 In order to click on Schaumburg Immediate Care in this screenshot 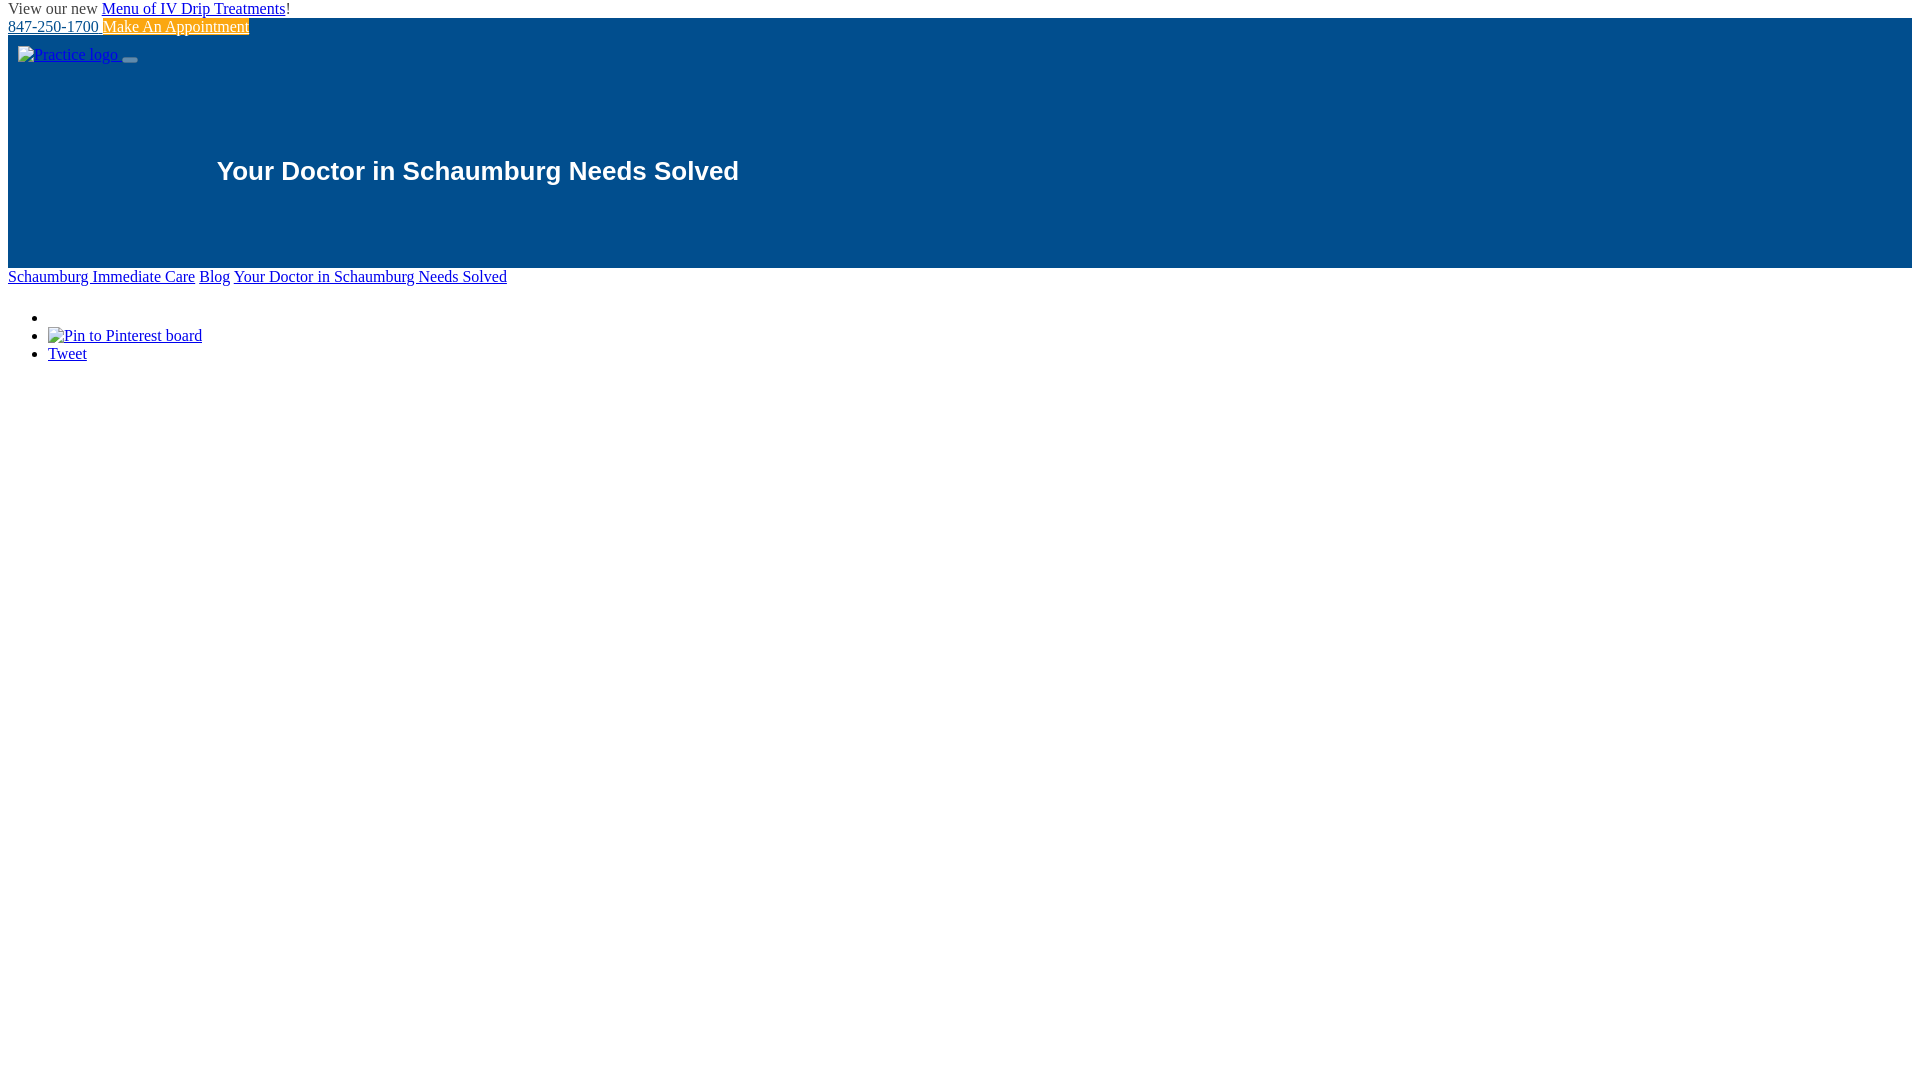, I will do `click(101, 276)`.